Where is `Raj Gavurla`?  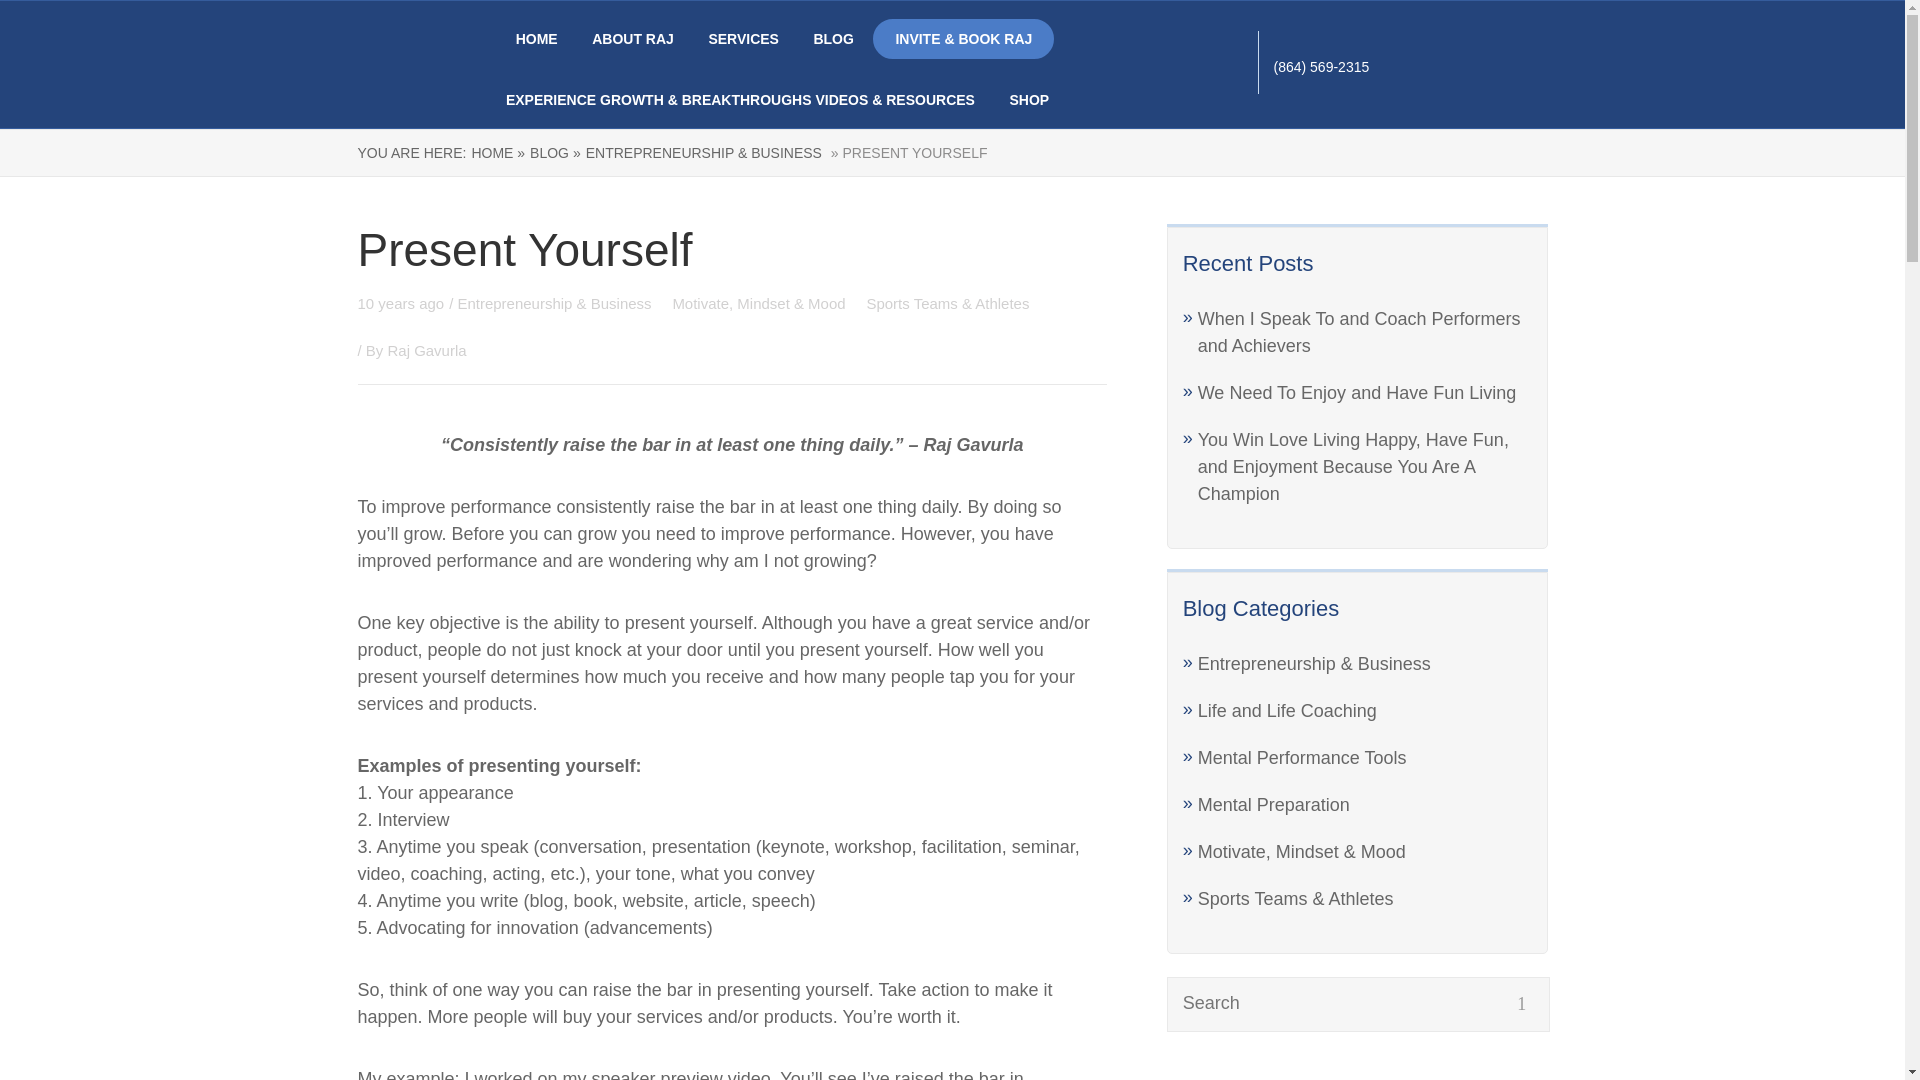 Raj Gavurla is located at coordinates (426, 350).